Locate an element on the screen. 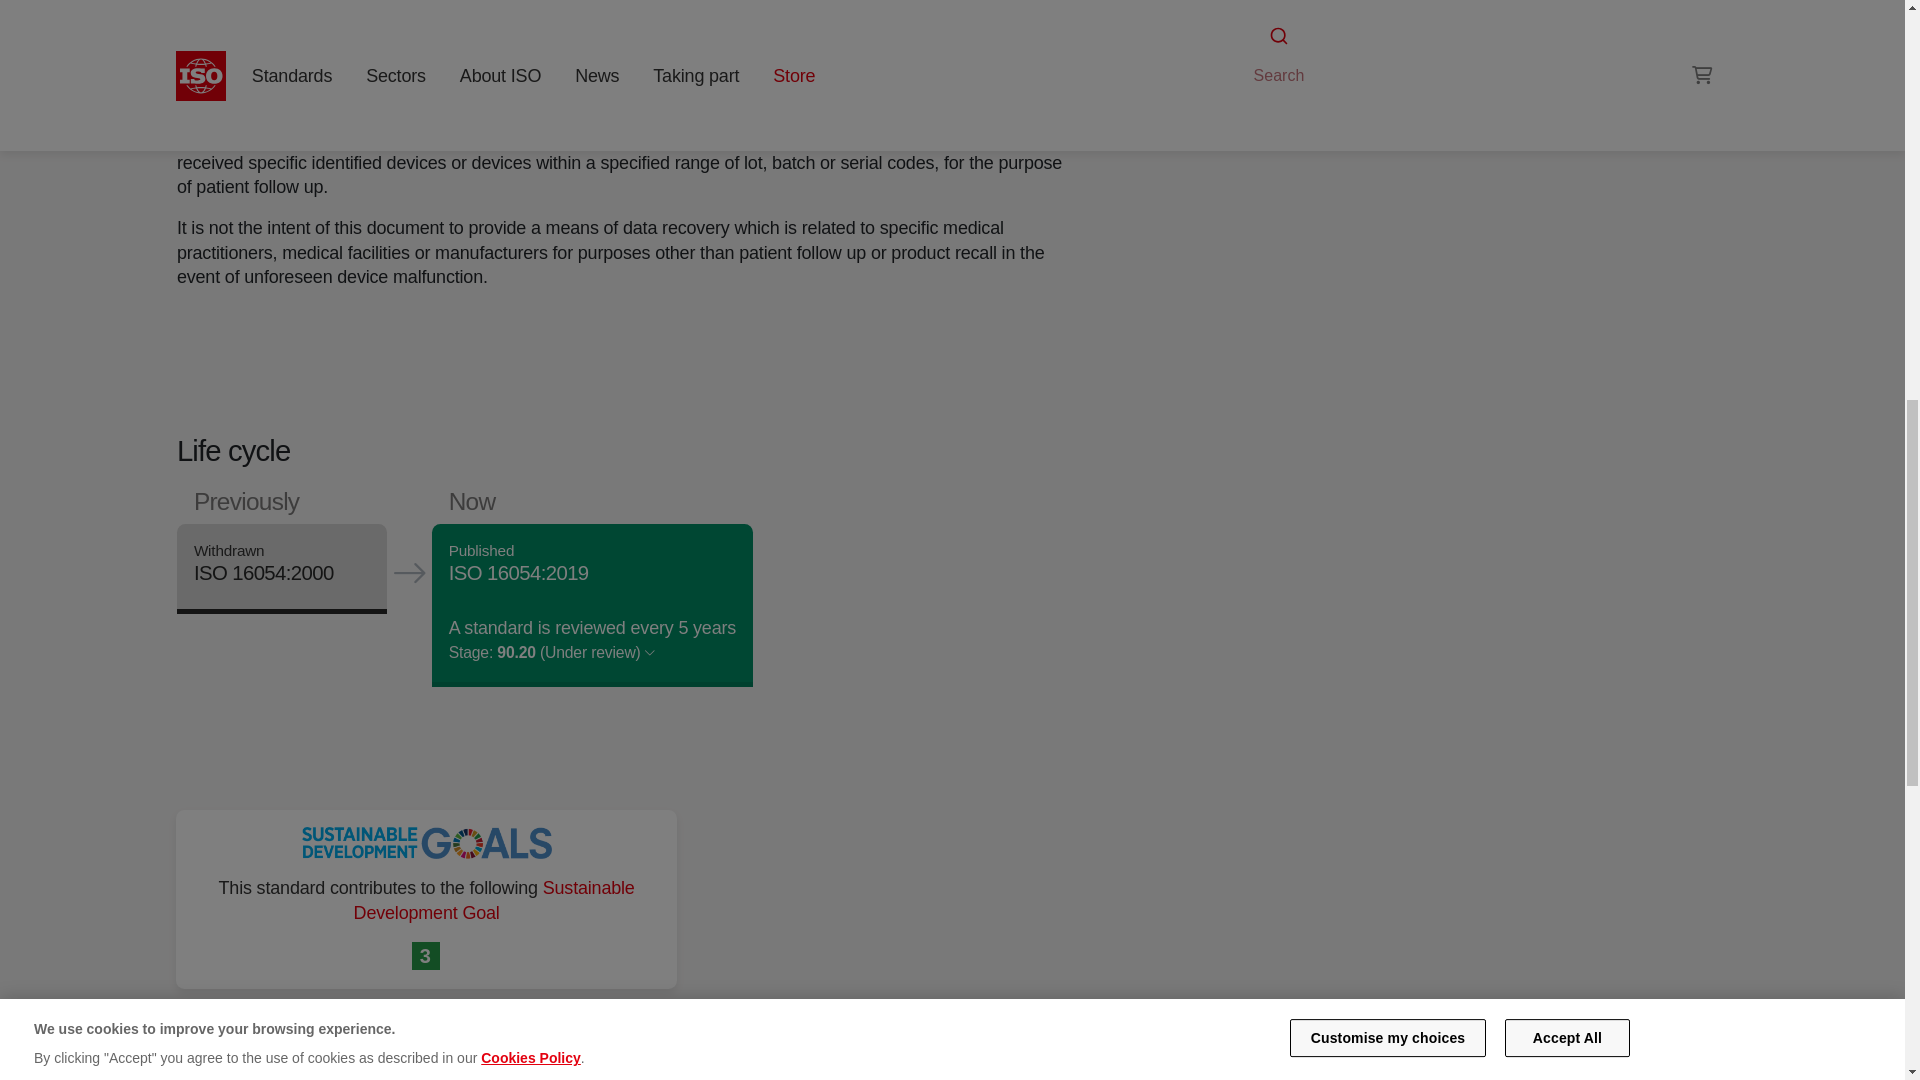 This screenshot has width=1920, height=1080. RSS is located at coordinates (1261, 92).